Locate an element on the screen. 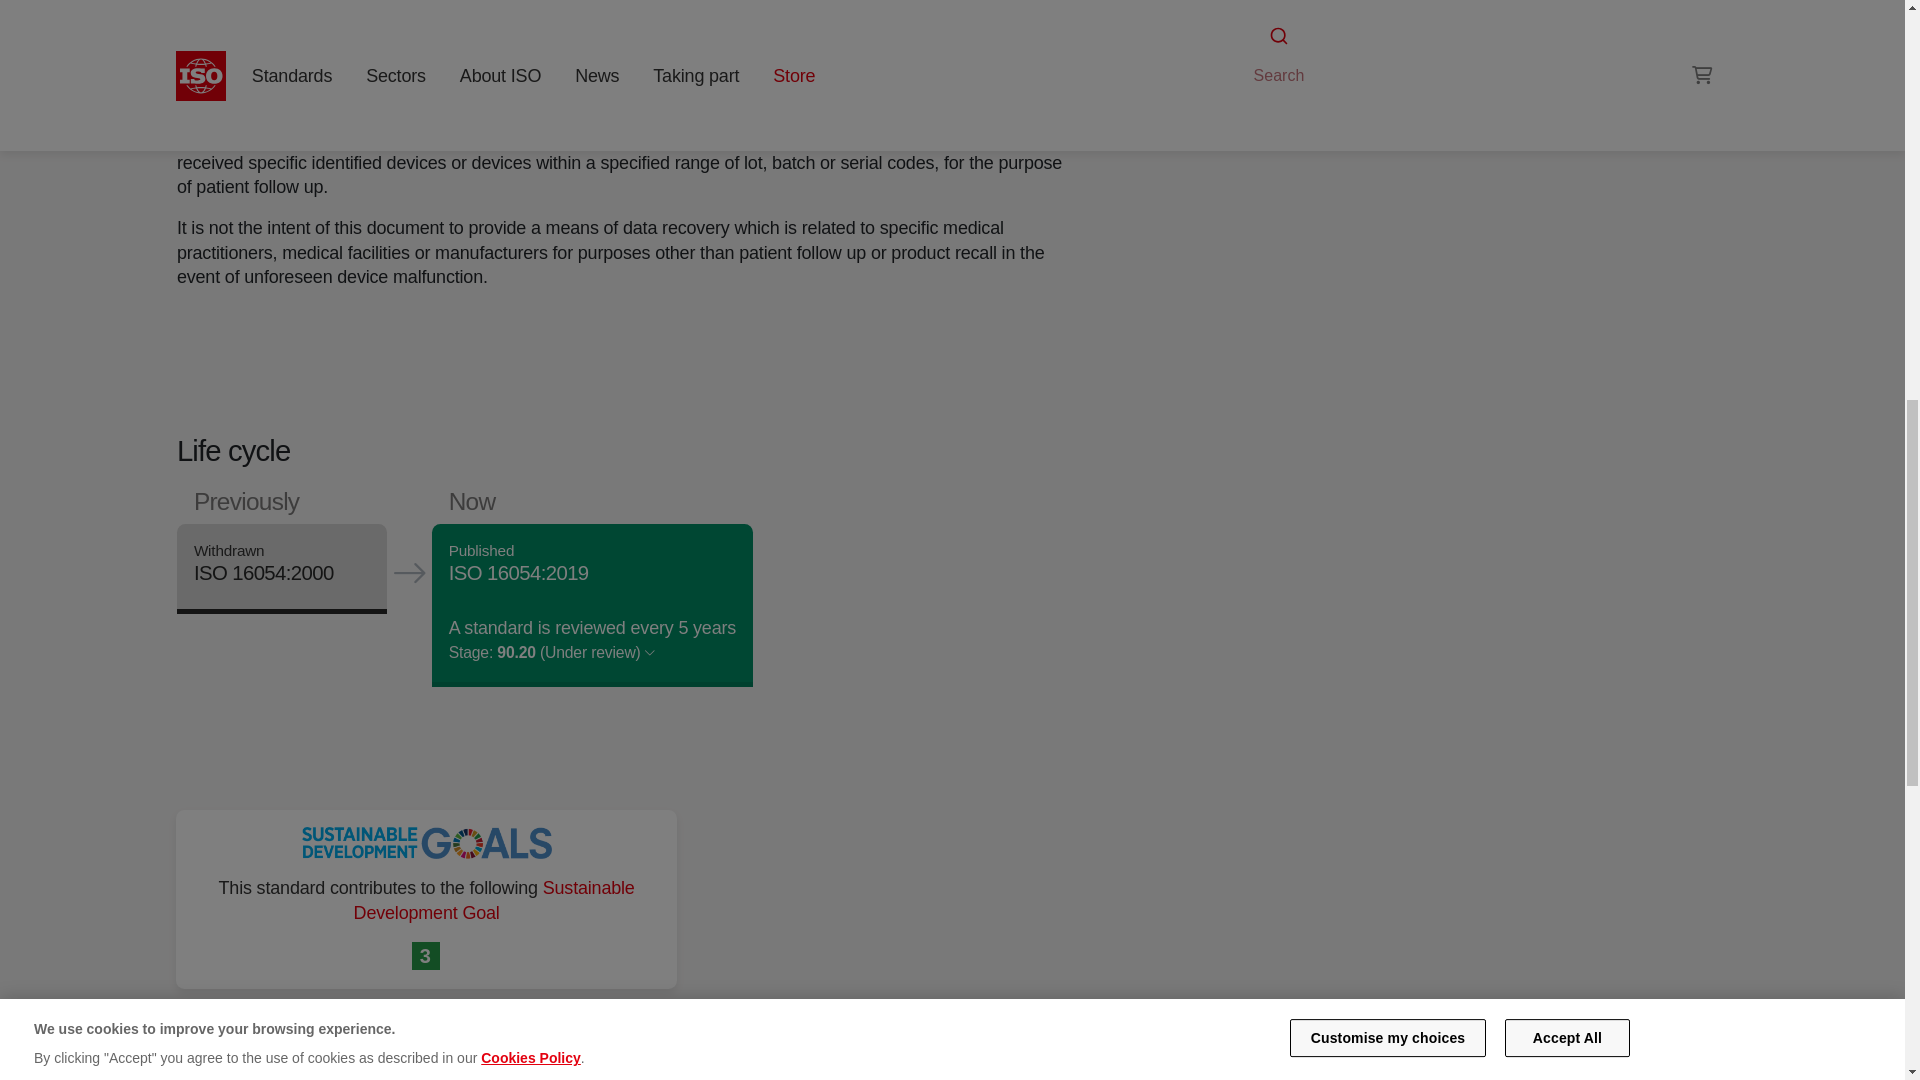 This screenshot has width=1920, height=1080. RSS is located at coordinates (1261, 92).